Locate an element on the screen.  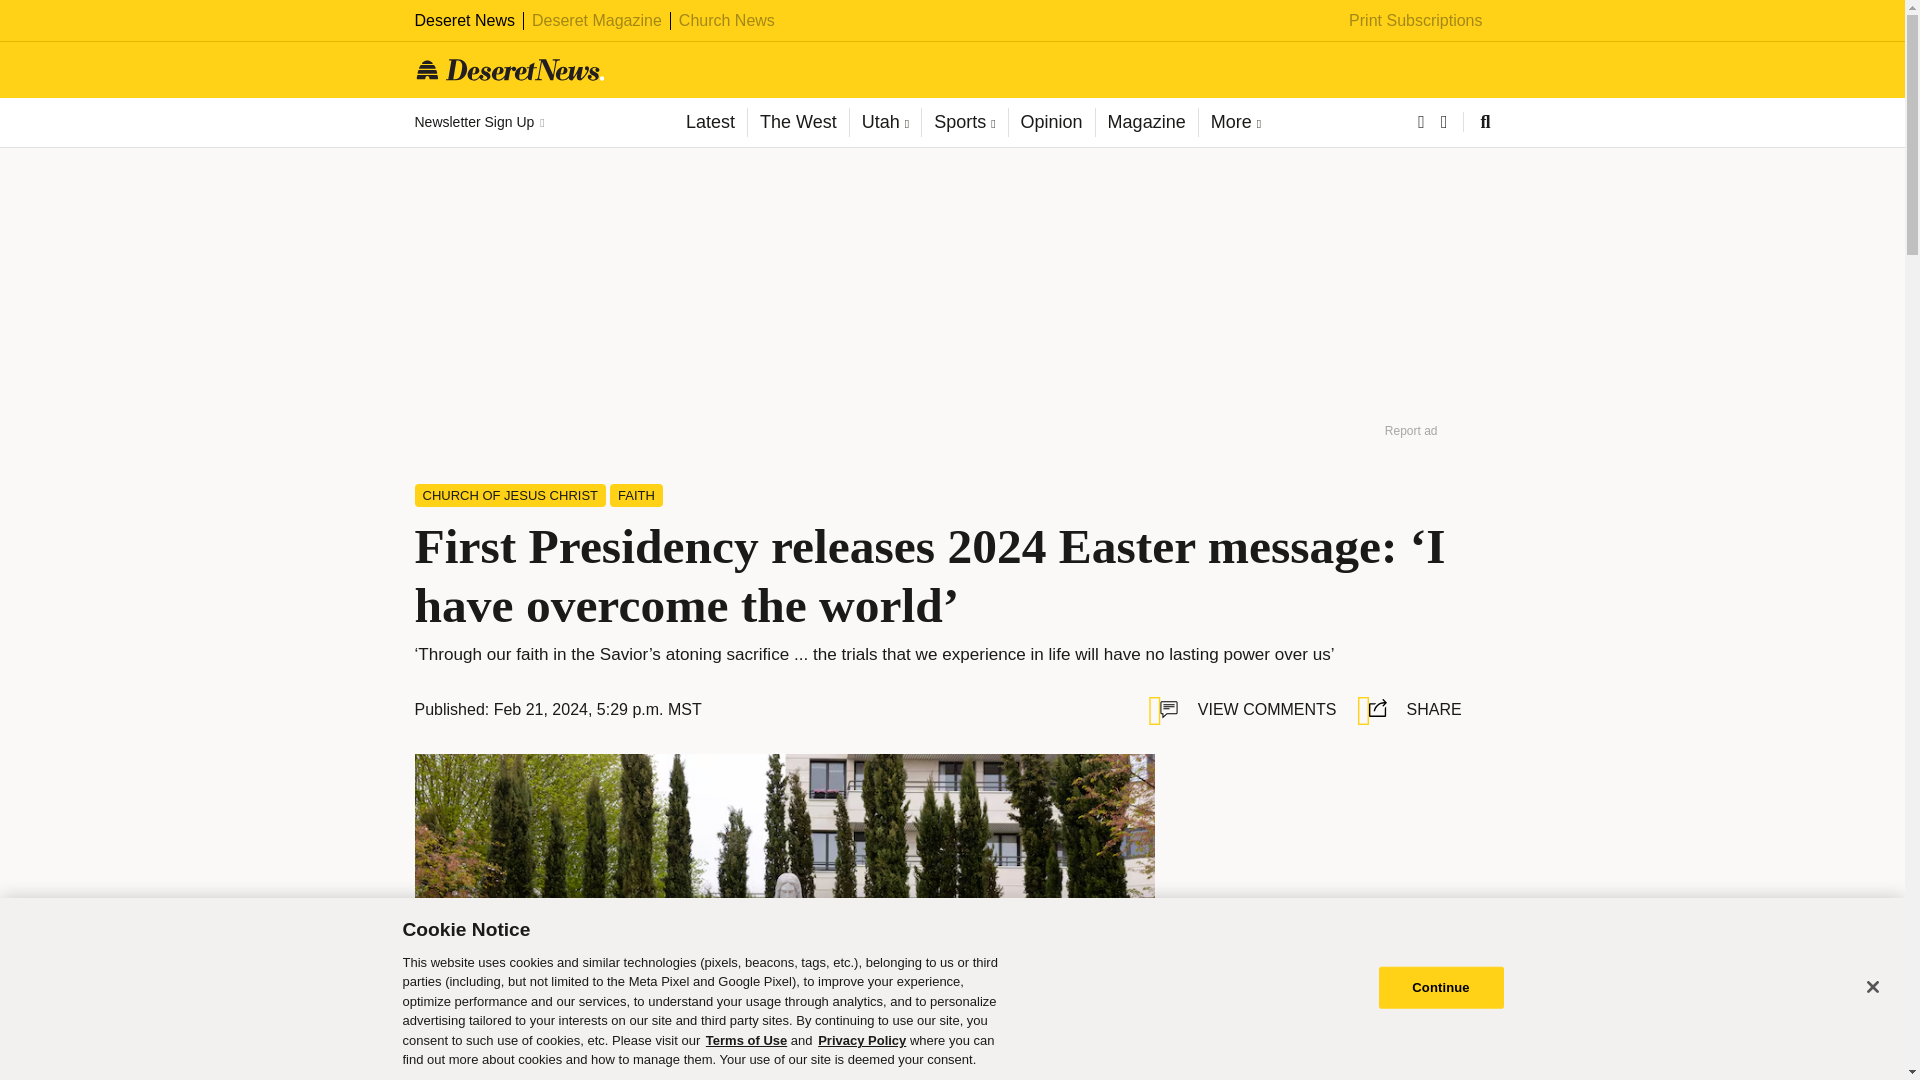
3rd party ad content is located at coordinates (1330, 878).